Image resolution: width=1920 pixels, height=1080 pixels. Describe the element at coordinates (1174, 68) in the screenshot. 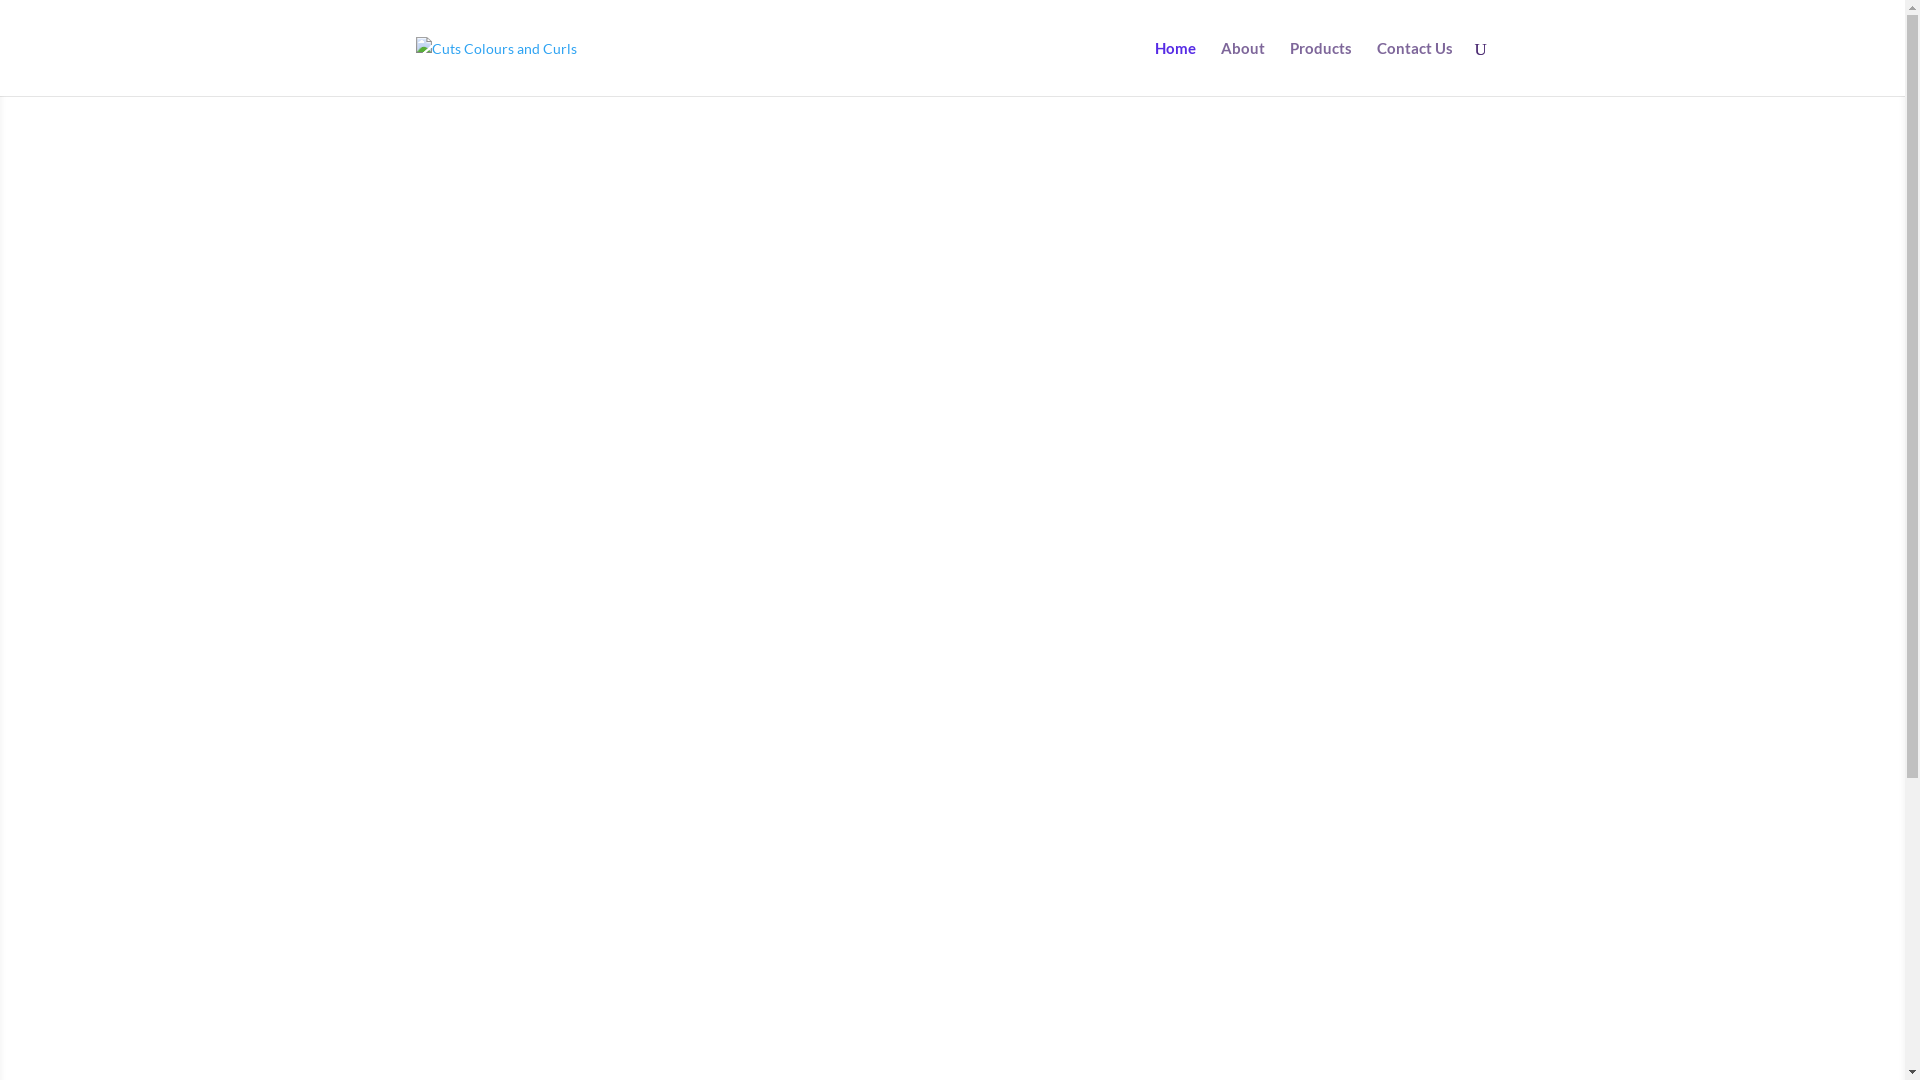

I see `Home` at that location.